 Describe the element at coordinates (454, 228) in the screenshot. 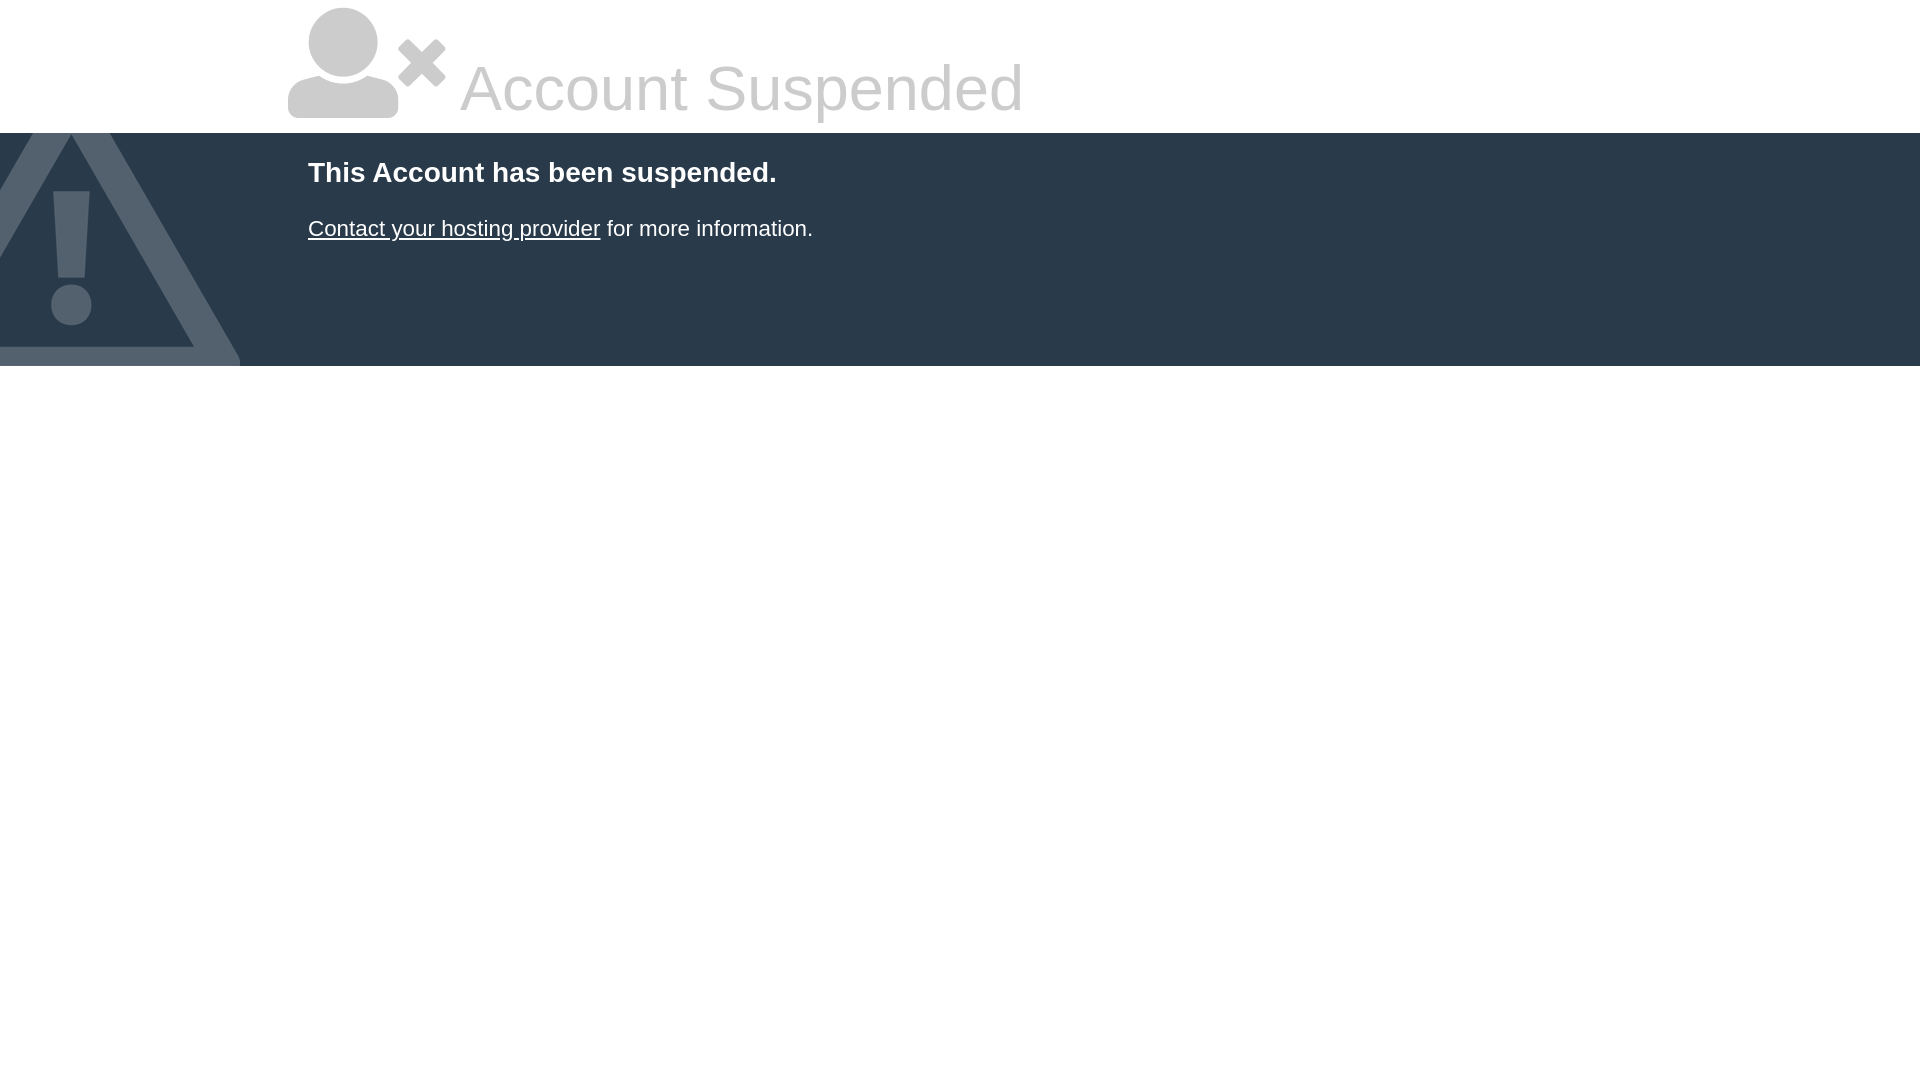

I see `Contact your hosting provider` at that location.